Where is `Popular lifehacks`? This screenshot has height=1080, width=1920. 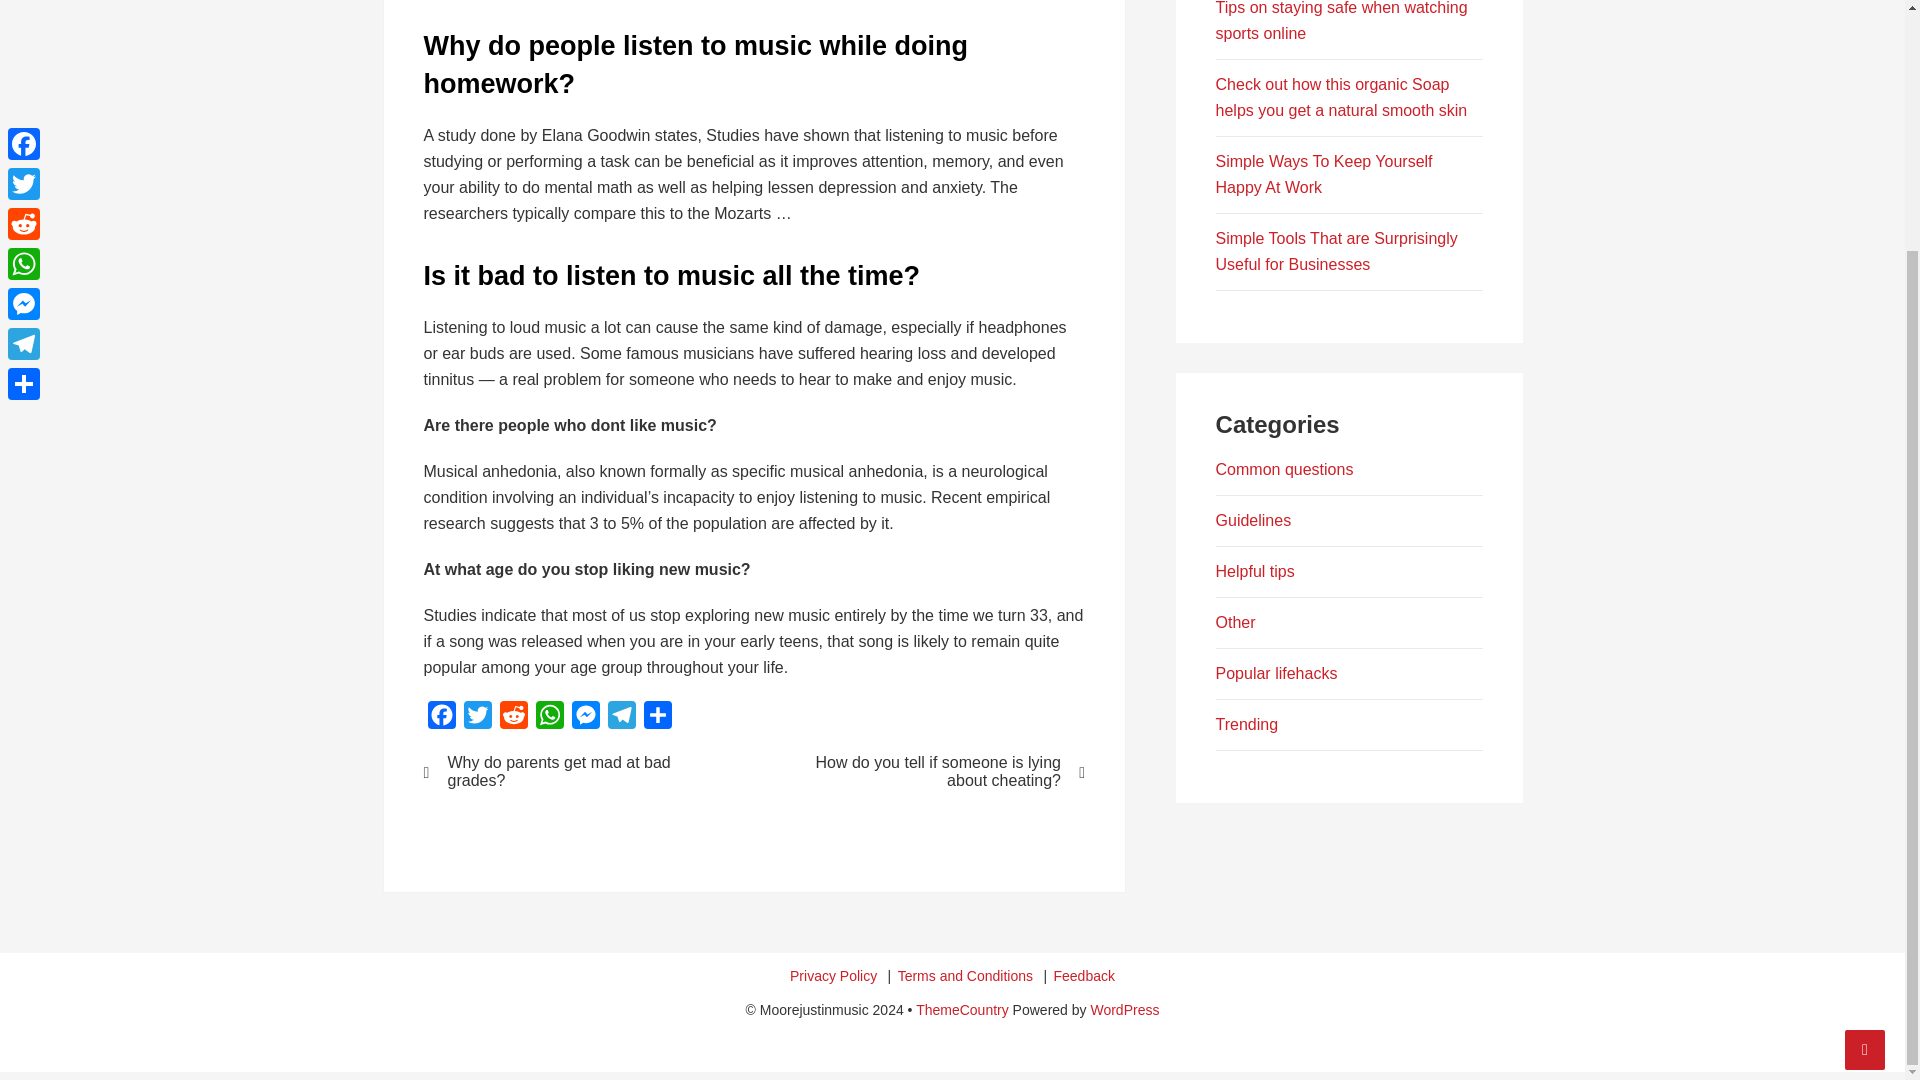
Popular lifehacks is located at coordinates (1276, 673).